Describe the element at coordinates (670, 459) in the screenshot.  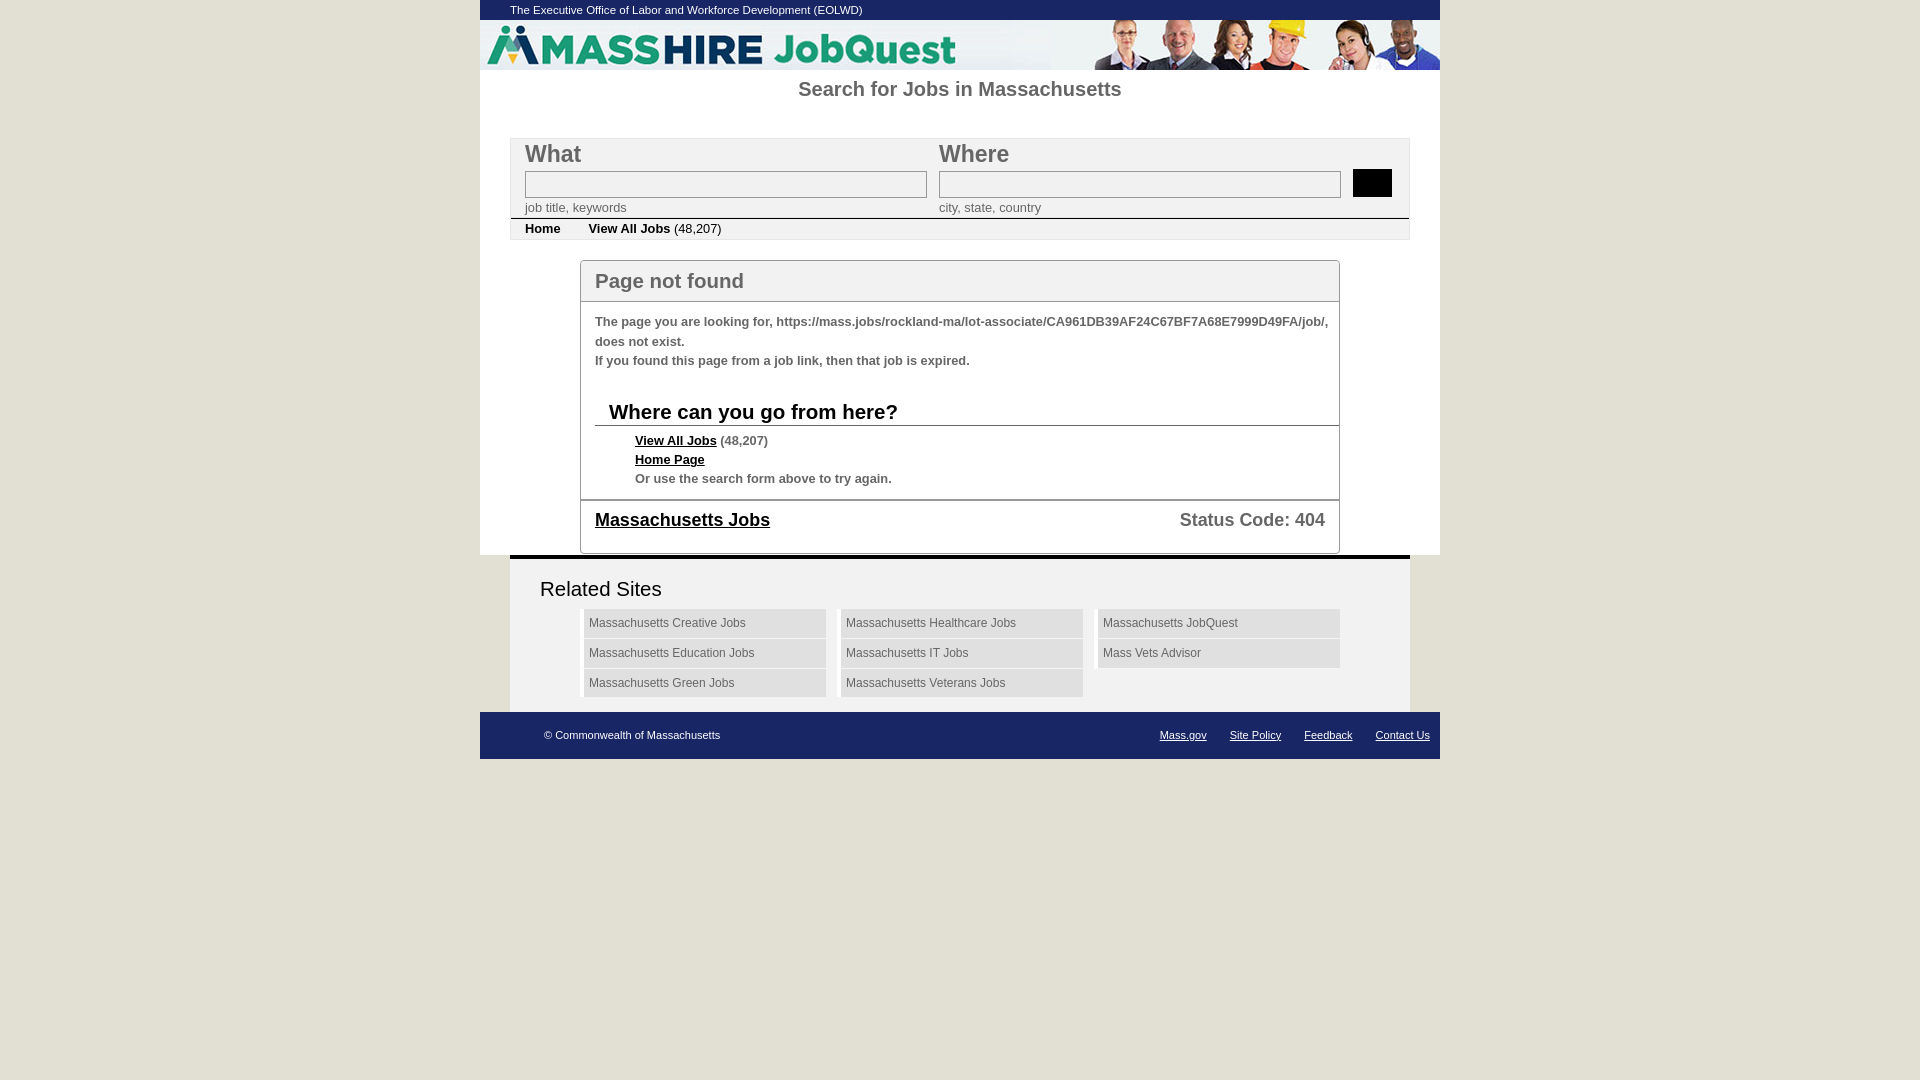
I see `Home Page` at that location.